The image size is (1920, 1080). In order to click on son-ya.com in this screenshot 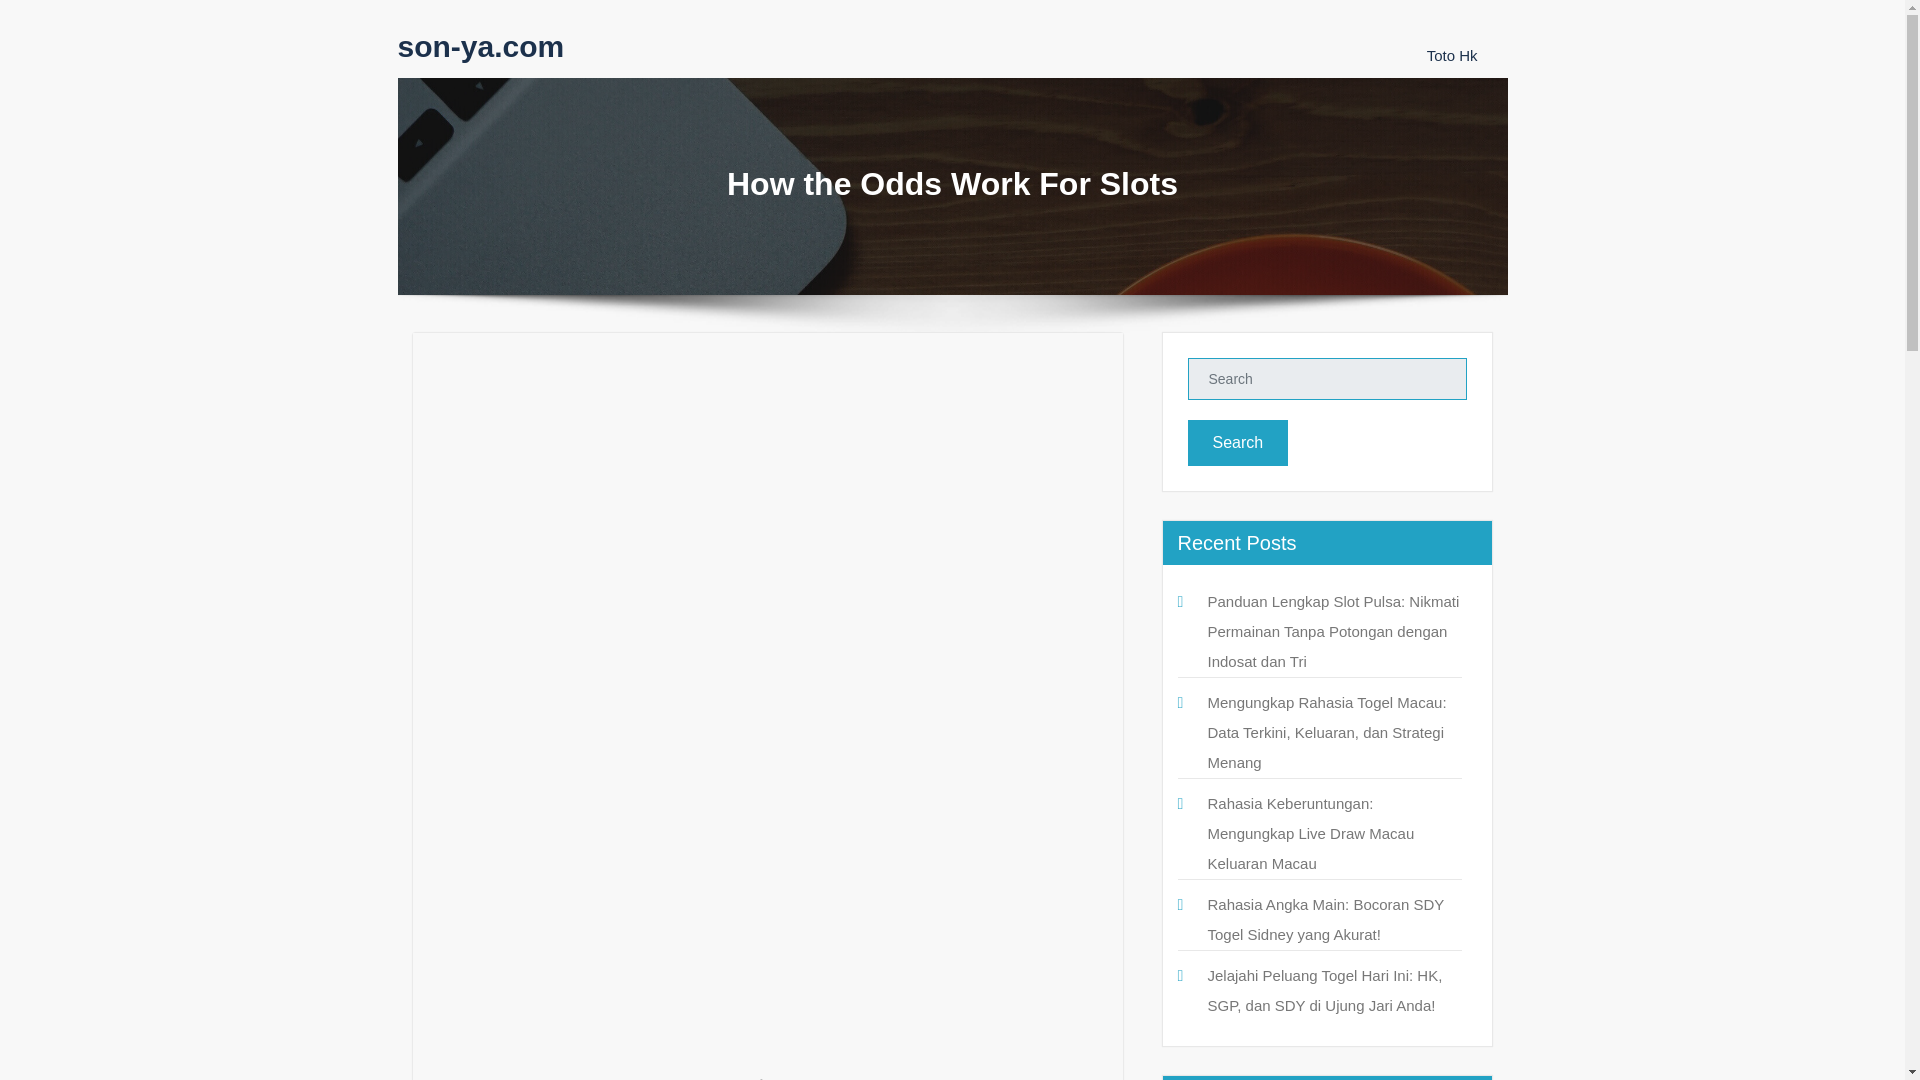, I will do `click(480, 46)`.